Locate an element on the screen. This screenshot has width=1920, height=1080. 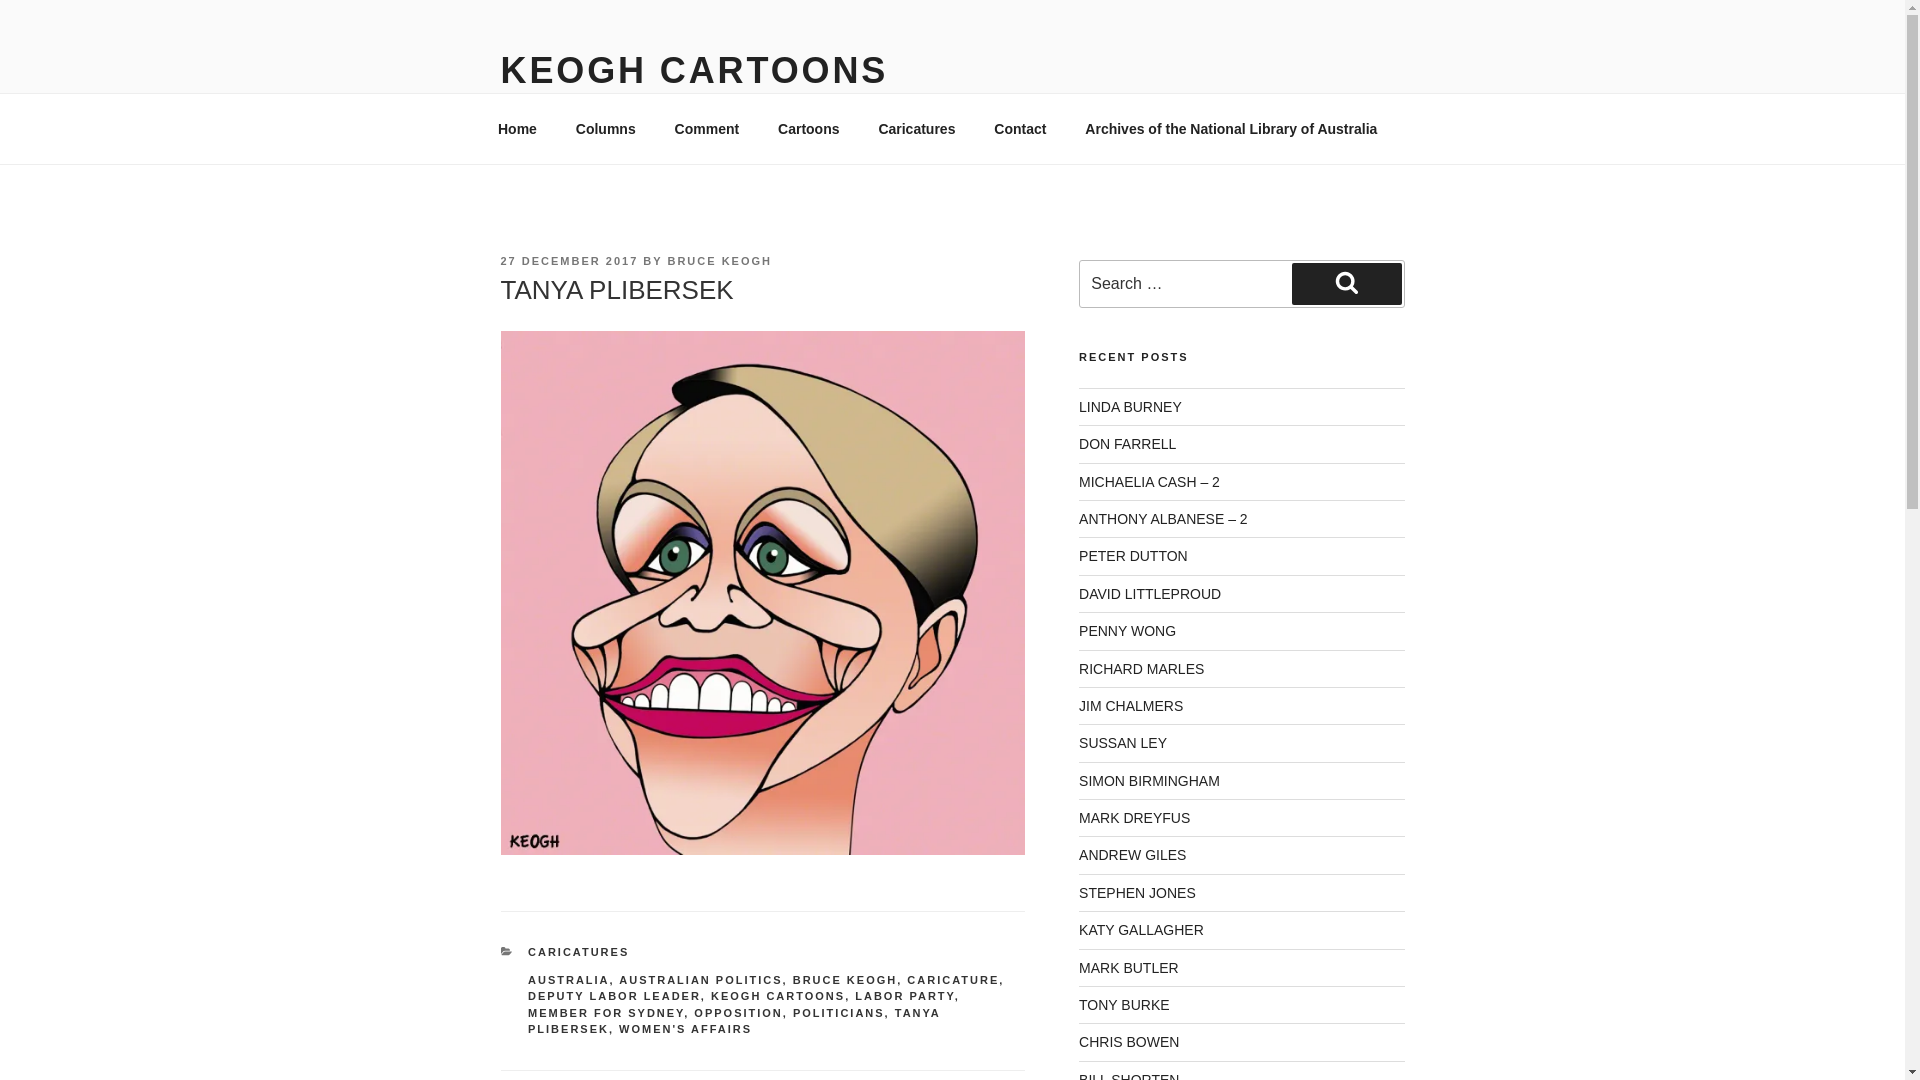
KEOGH CARTOONS is located at coordinates (778, 996).